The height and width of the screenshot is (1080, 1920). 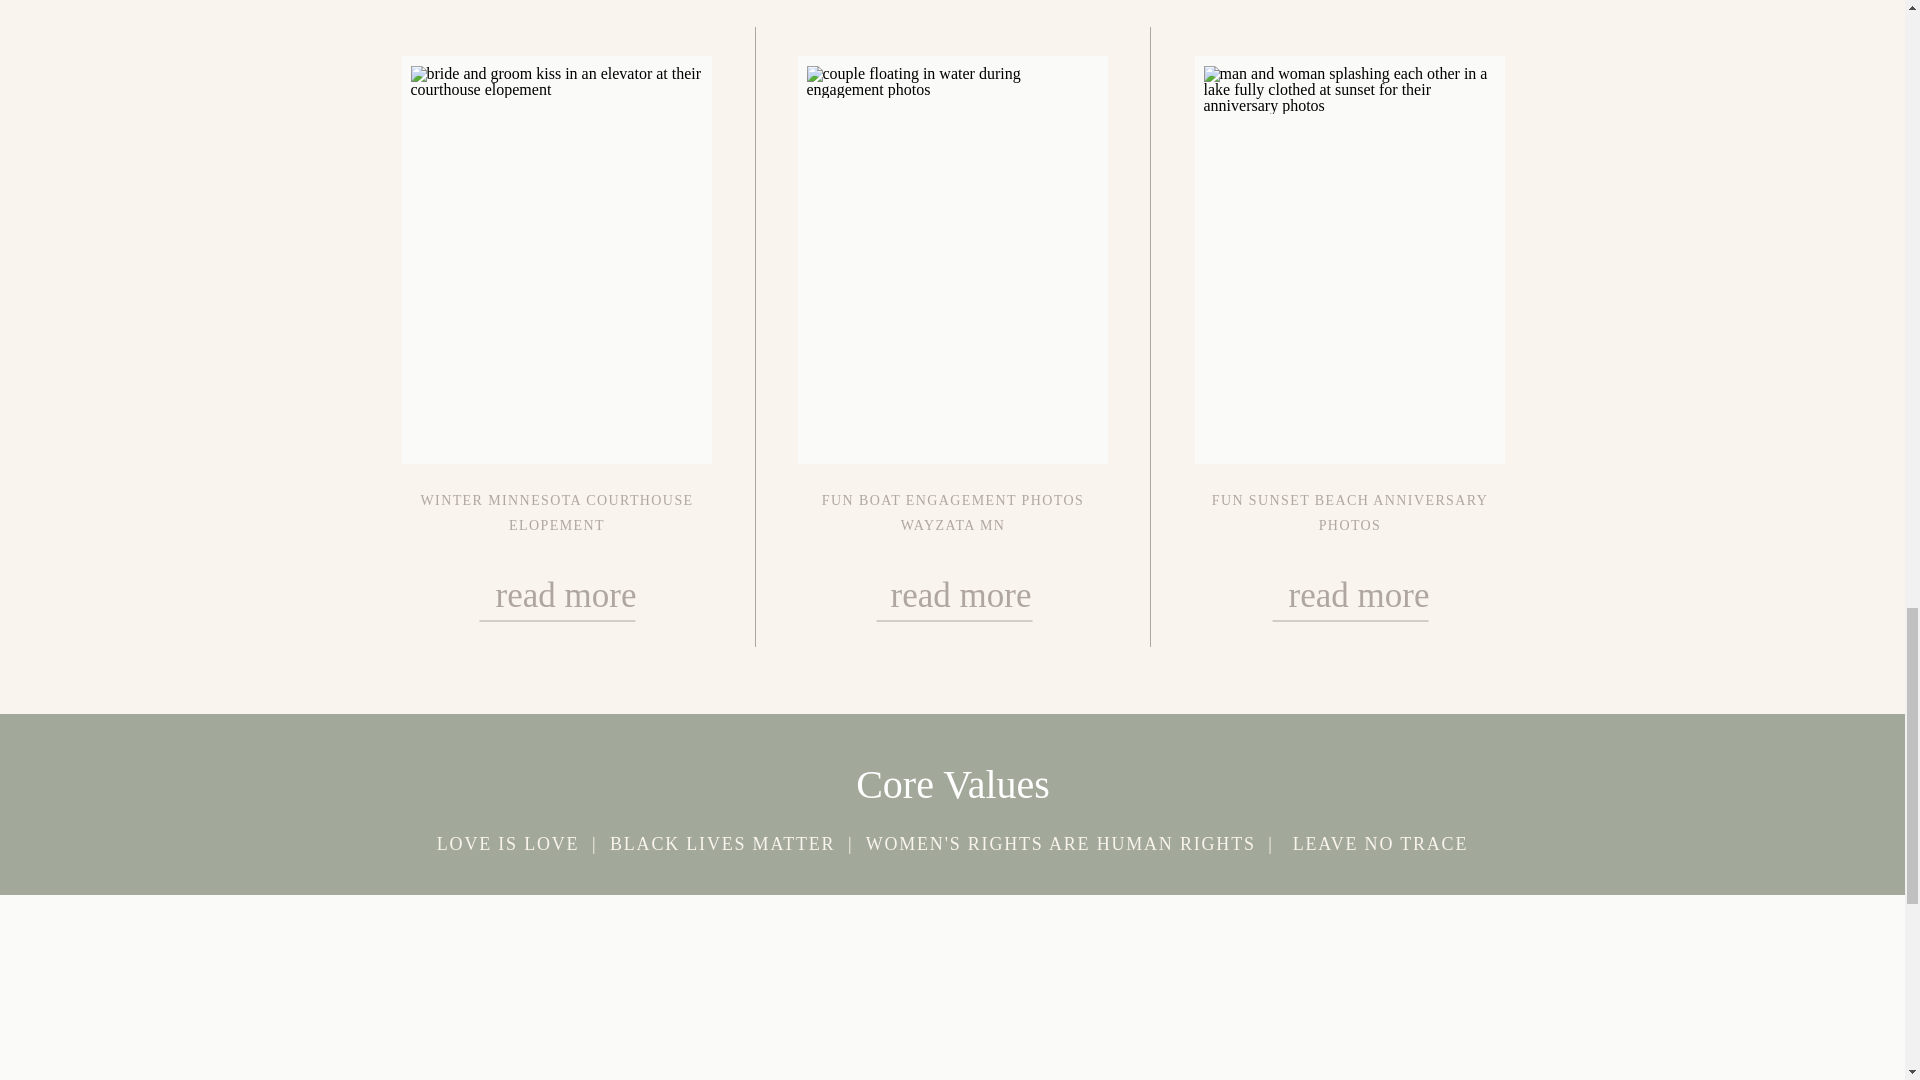 What do you see at coordinates (558, 604) in the screenshot?
I see `read more` at bounding box center [558, 604].